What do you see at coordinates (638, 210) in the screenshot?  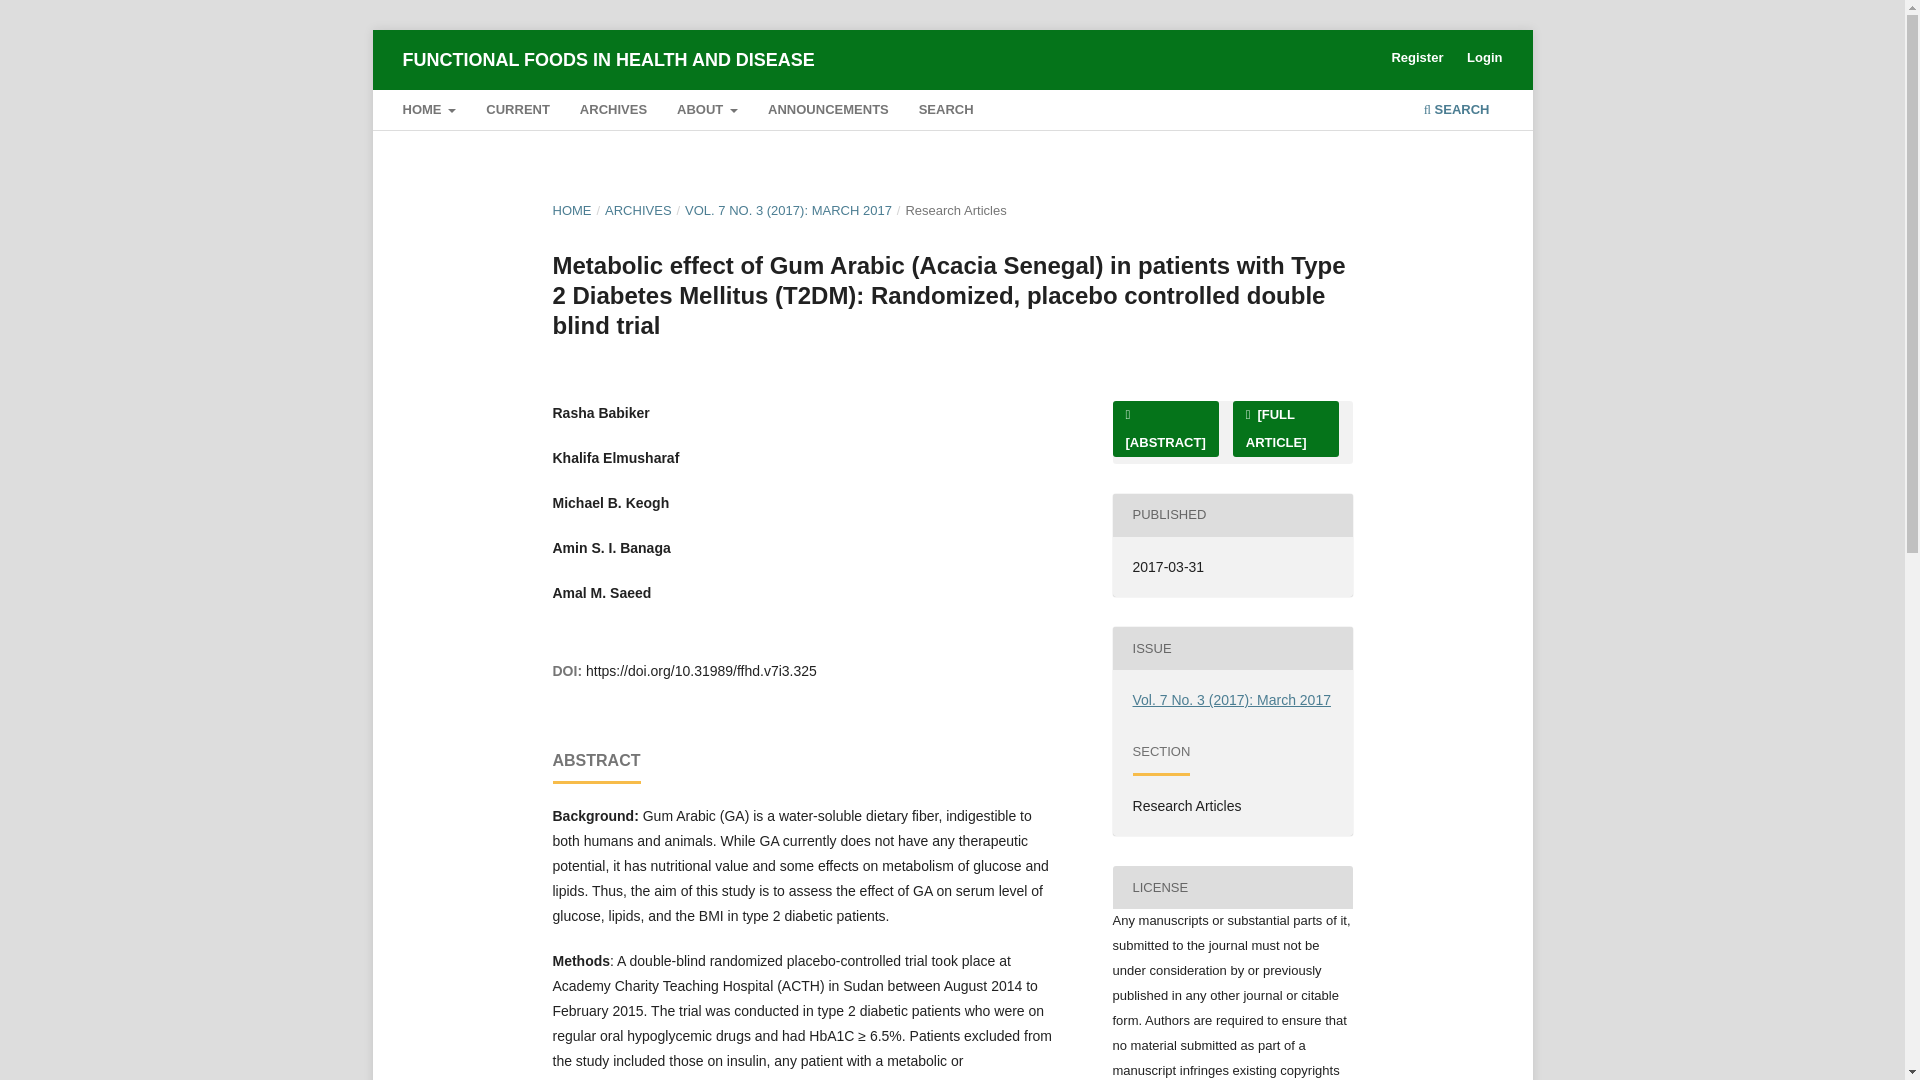 I see `ARCHIVES` at bounding box center [638, 210].